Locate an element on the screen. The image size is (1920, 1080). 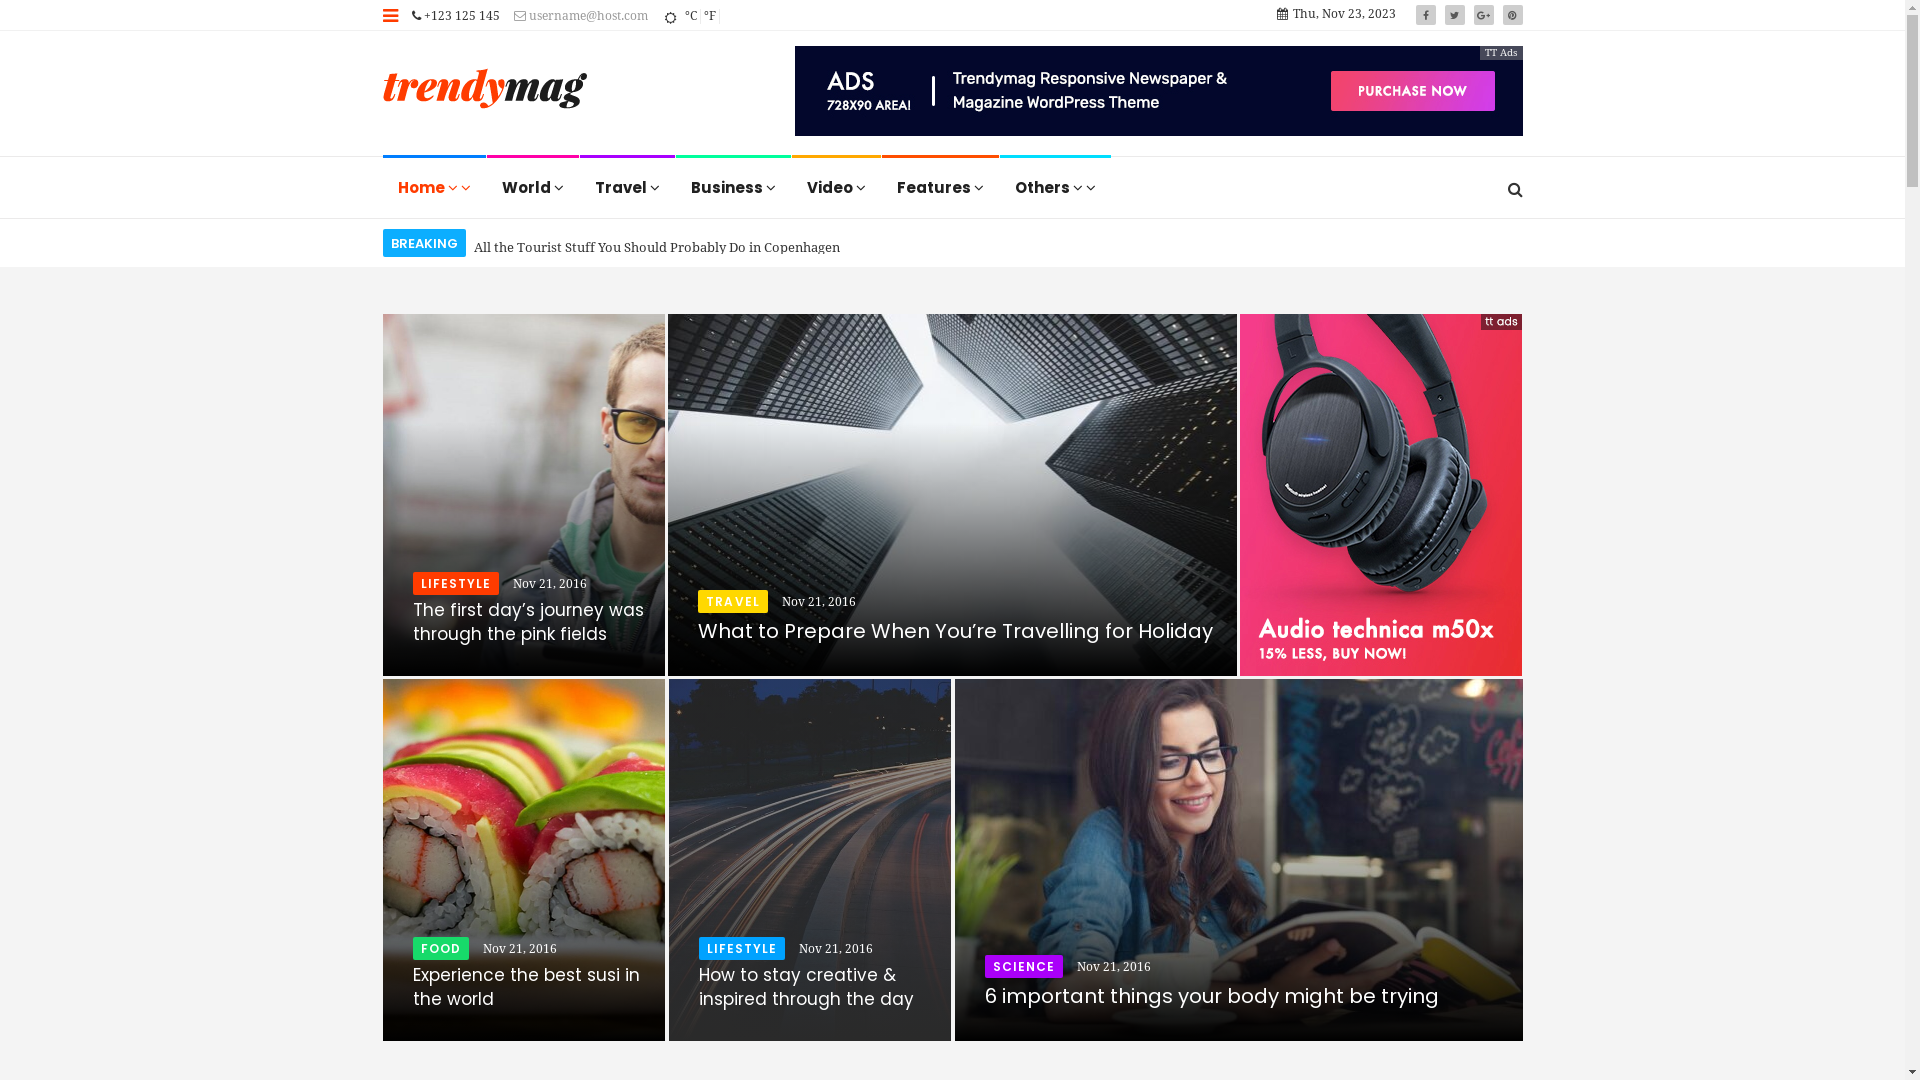
SCIENCE is located at coordinates (1023, 966).